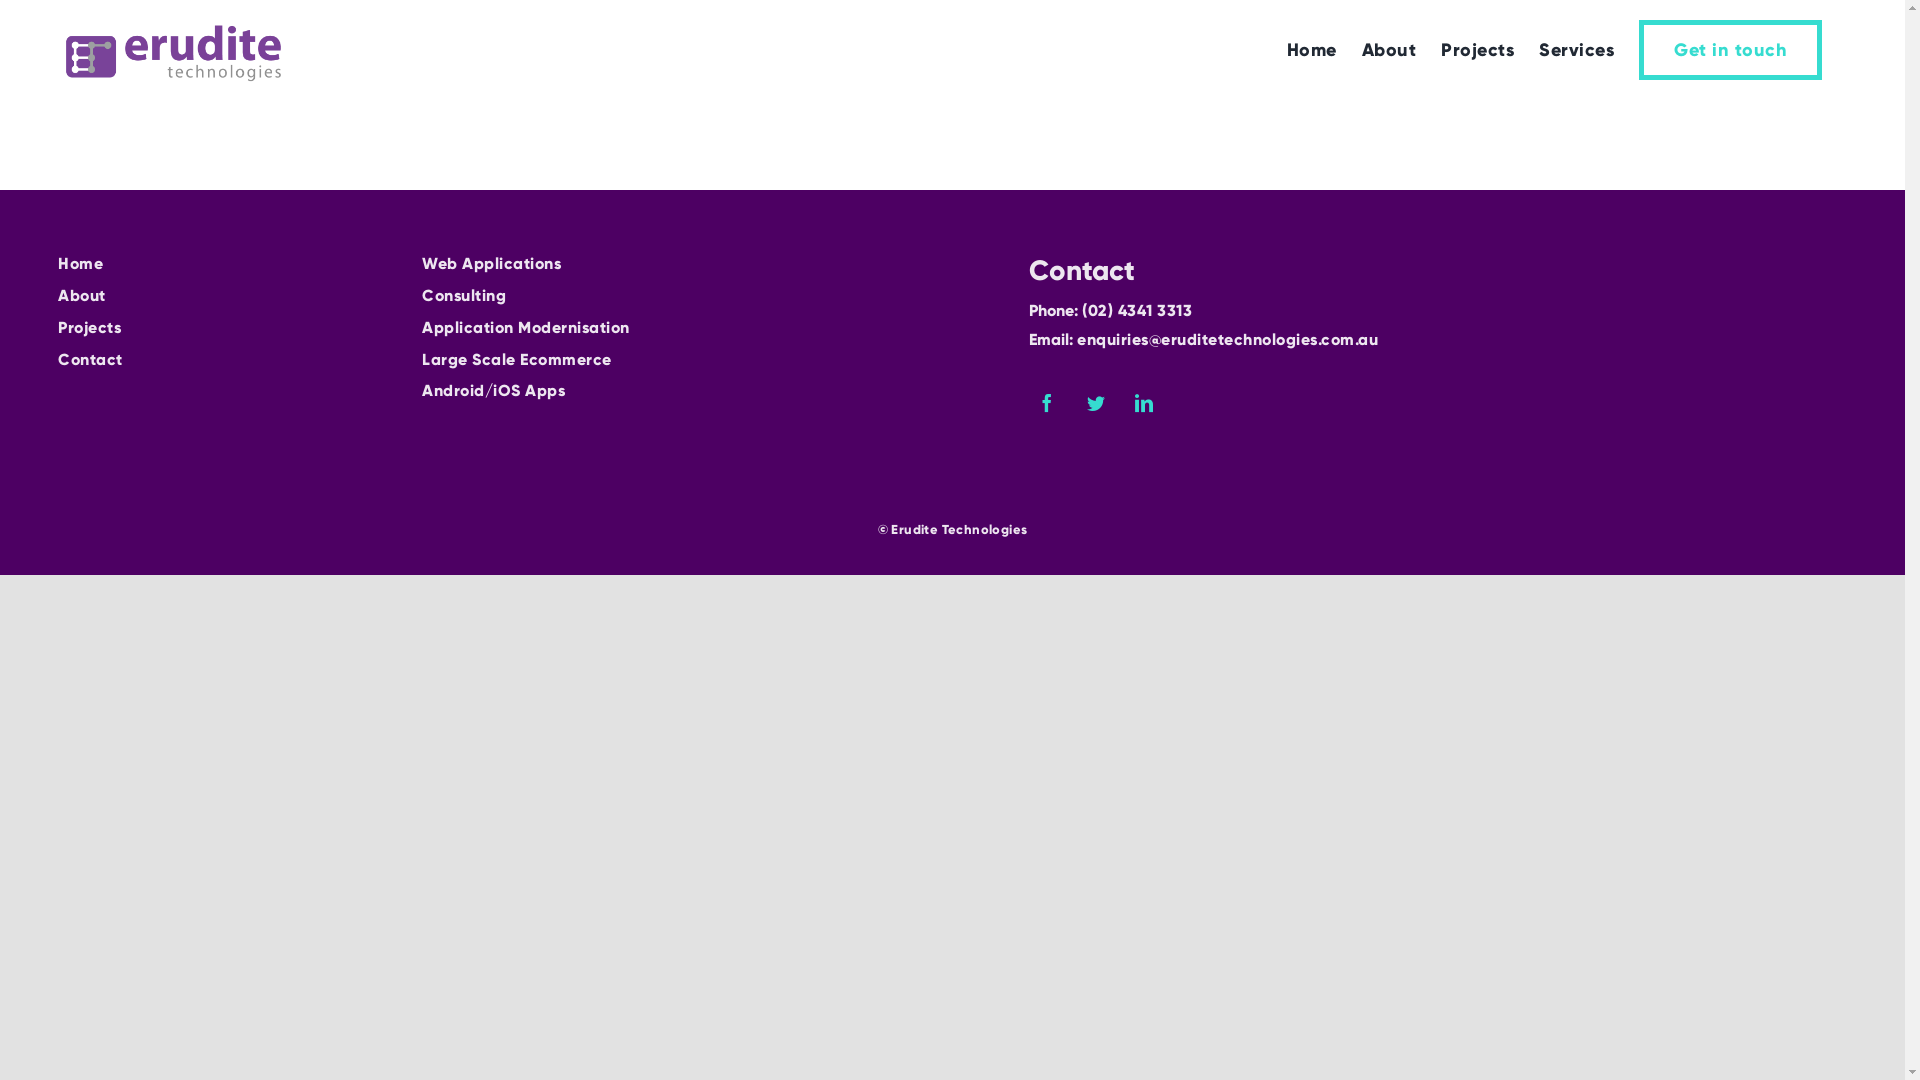  What do you see at coordinates (1312, 50) in the screenshot?
I see `Home` at bounding box center [1312, 50].